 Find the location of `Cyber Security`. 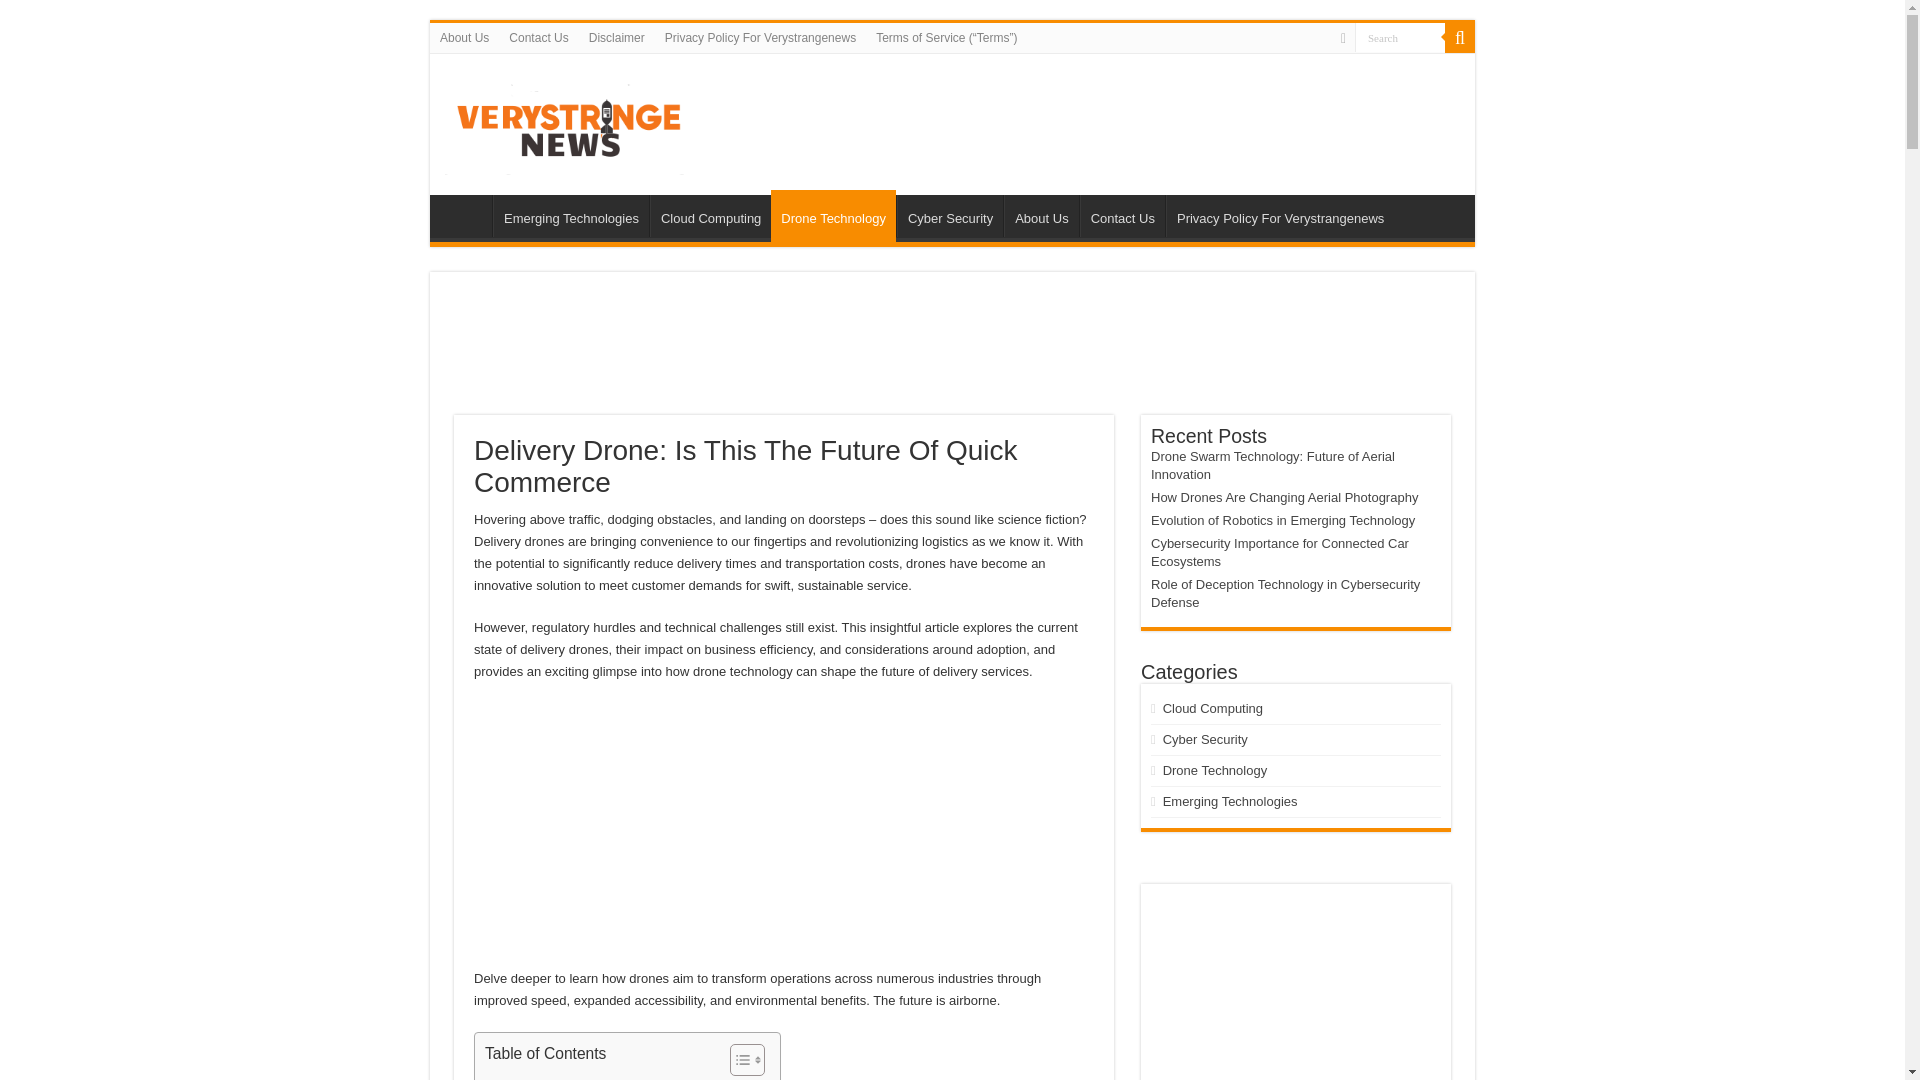

Cyber Security is located at coordinates (949, 216).